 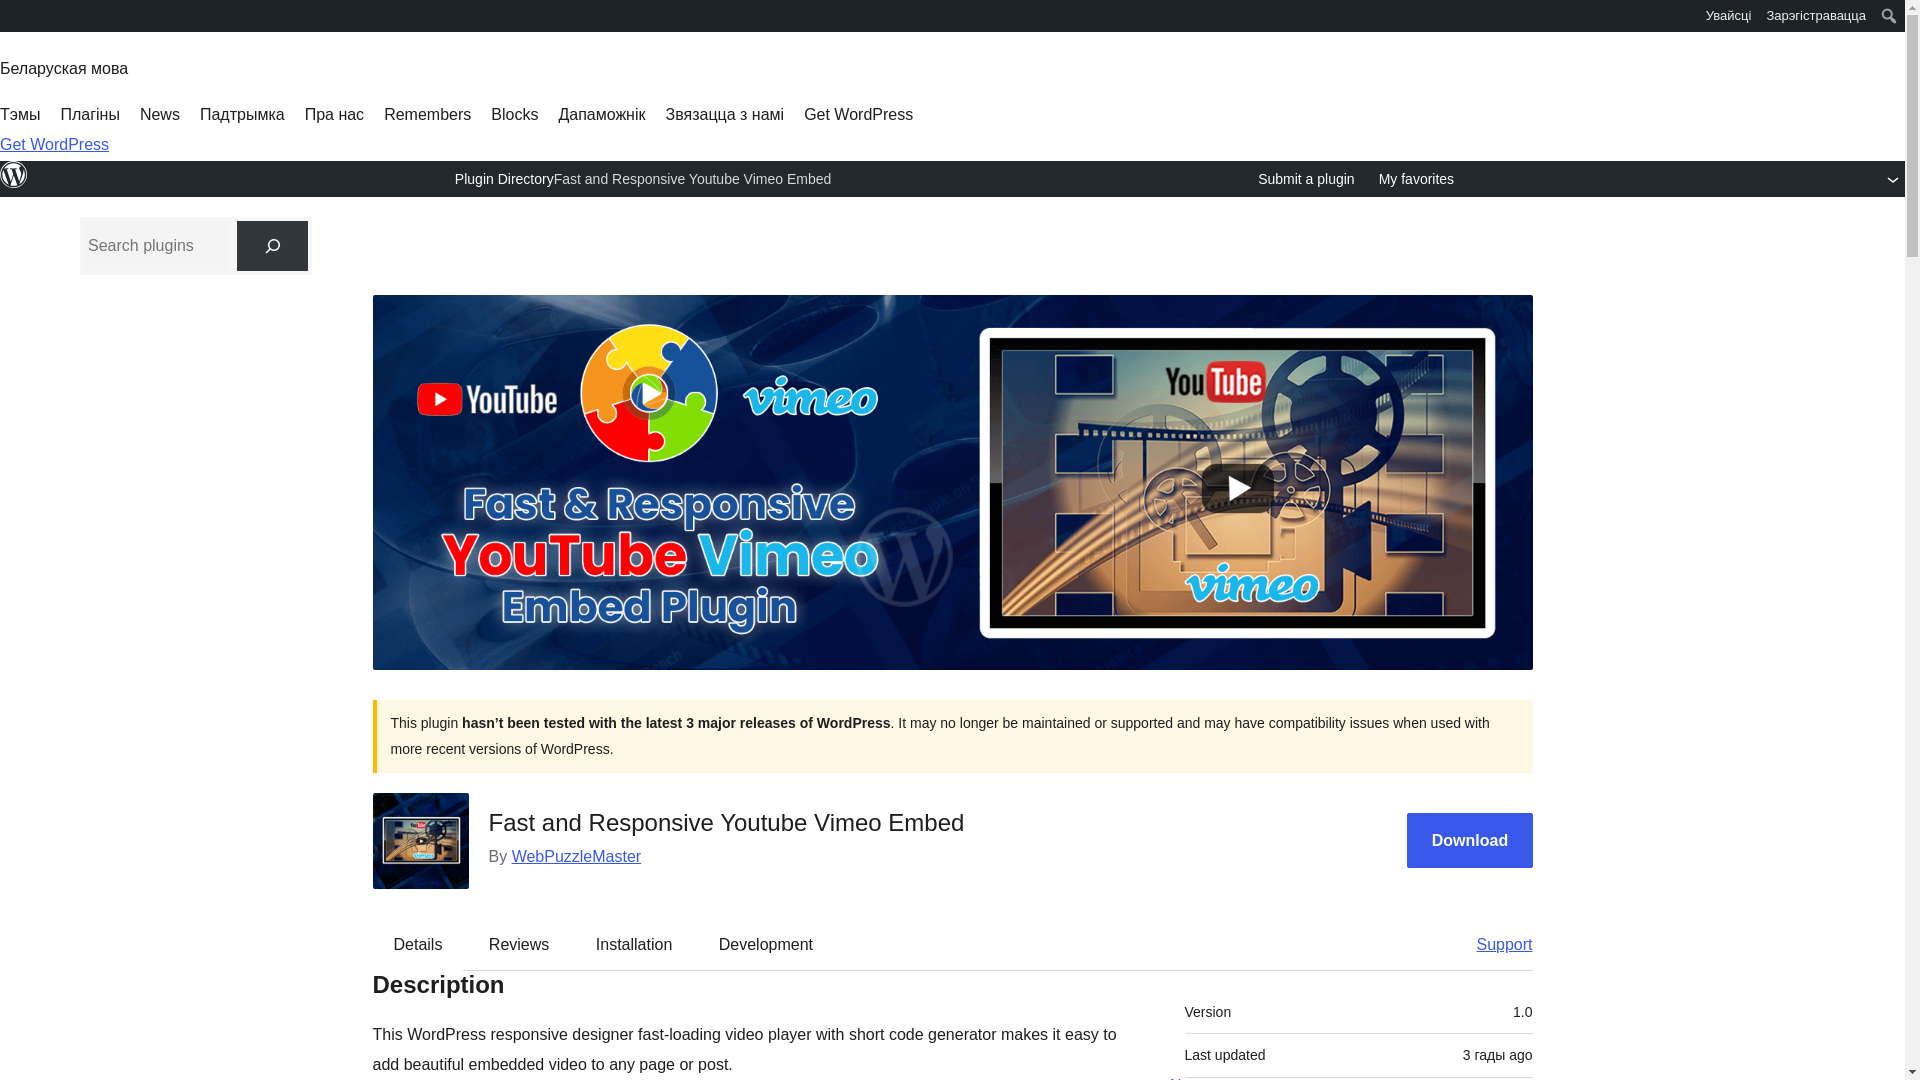 I want to click on Reviews, so click(x=518, y=944).